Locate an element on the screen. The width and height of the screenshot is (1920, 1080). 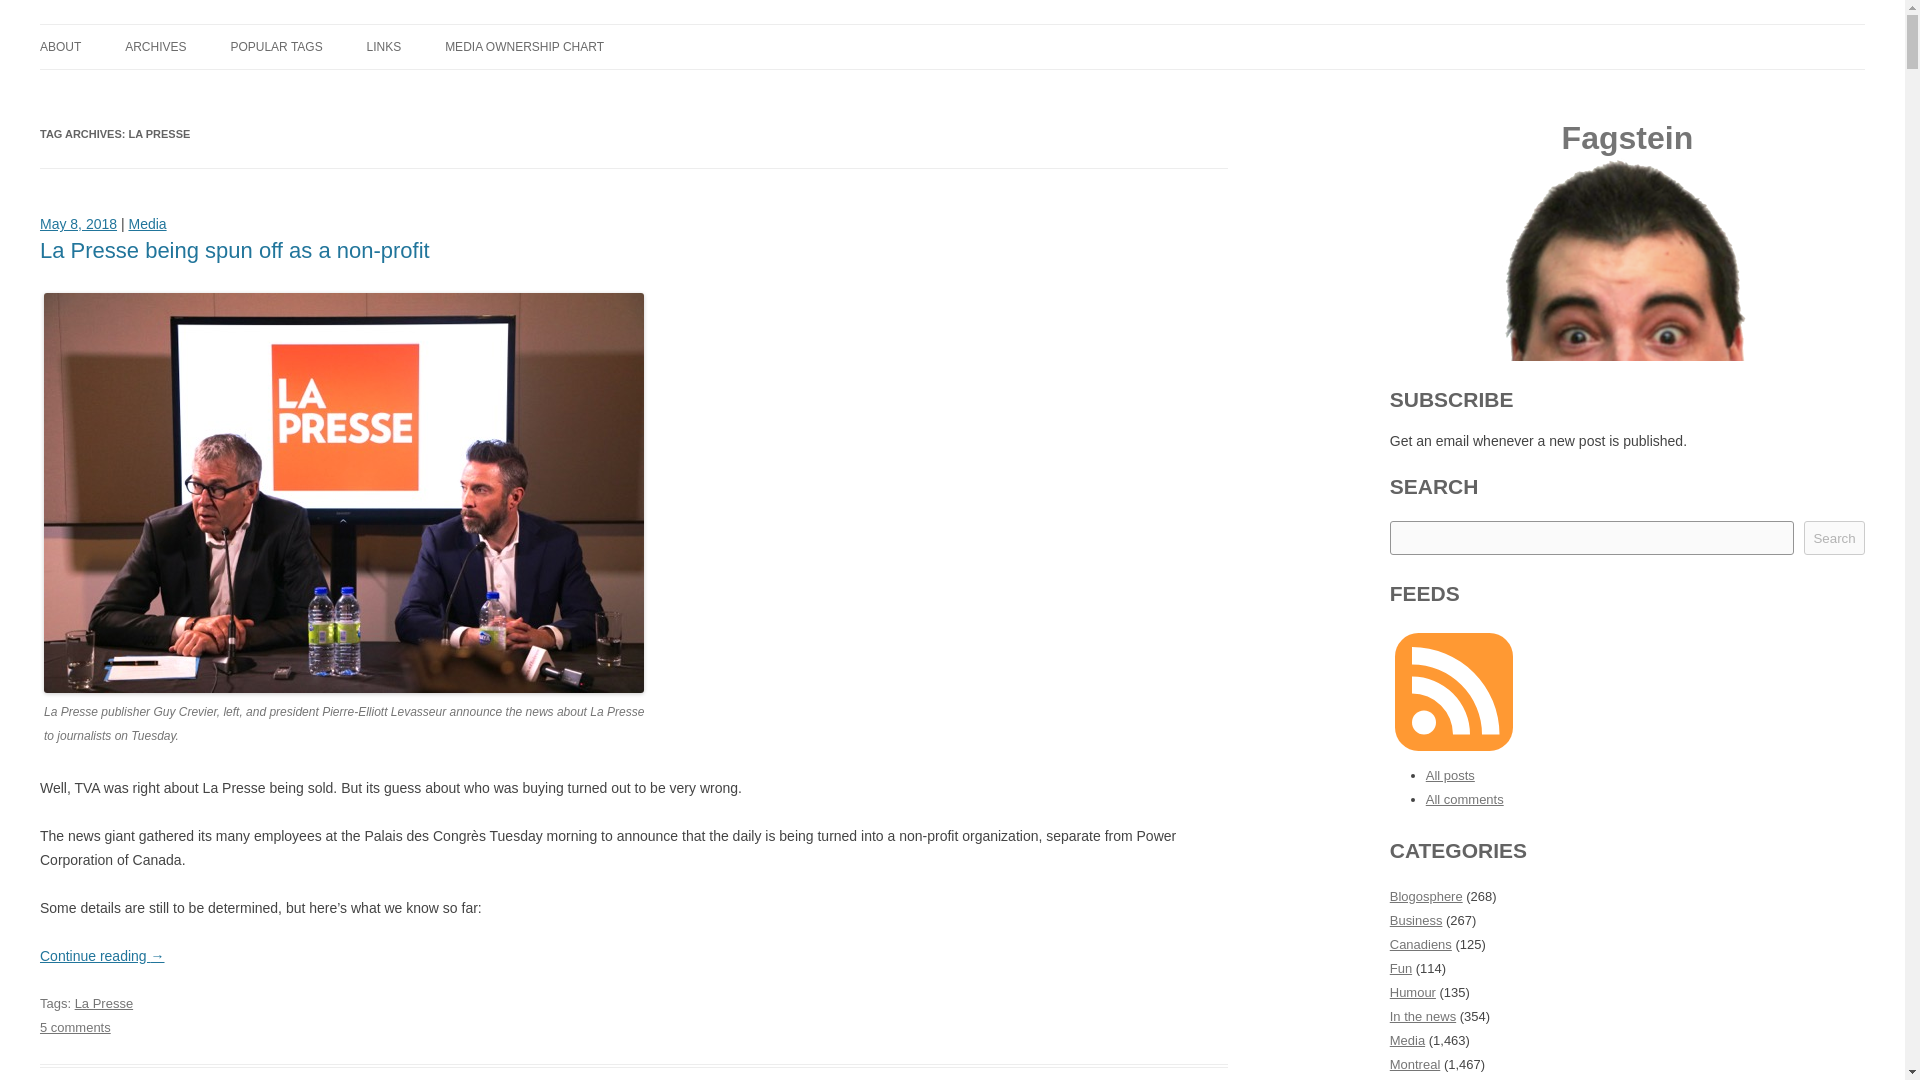
1:21 pm is located at coordinates (78, 224).